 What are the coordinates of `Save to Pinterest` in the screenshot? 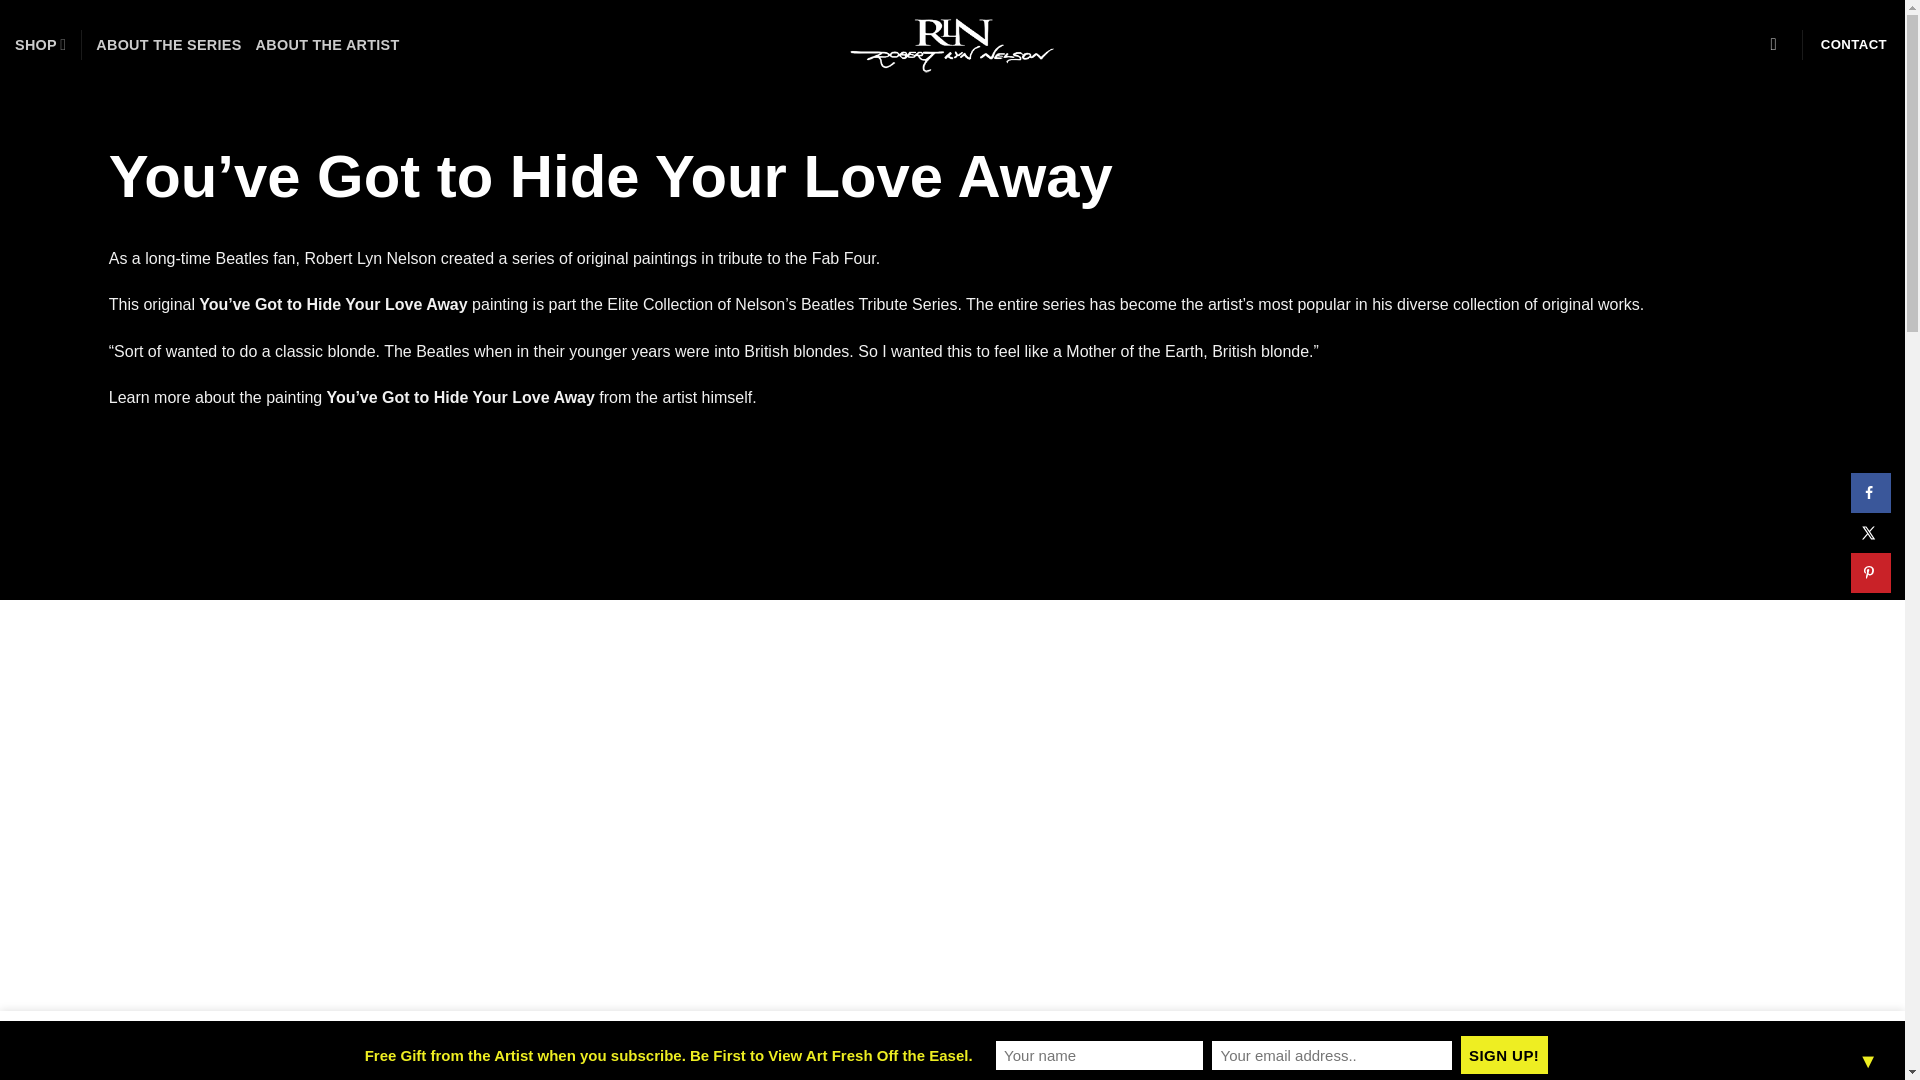 It's located at (1870, 572).